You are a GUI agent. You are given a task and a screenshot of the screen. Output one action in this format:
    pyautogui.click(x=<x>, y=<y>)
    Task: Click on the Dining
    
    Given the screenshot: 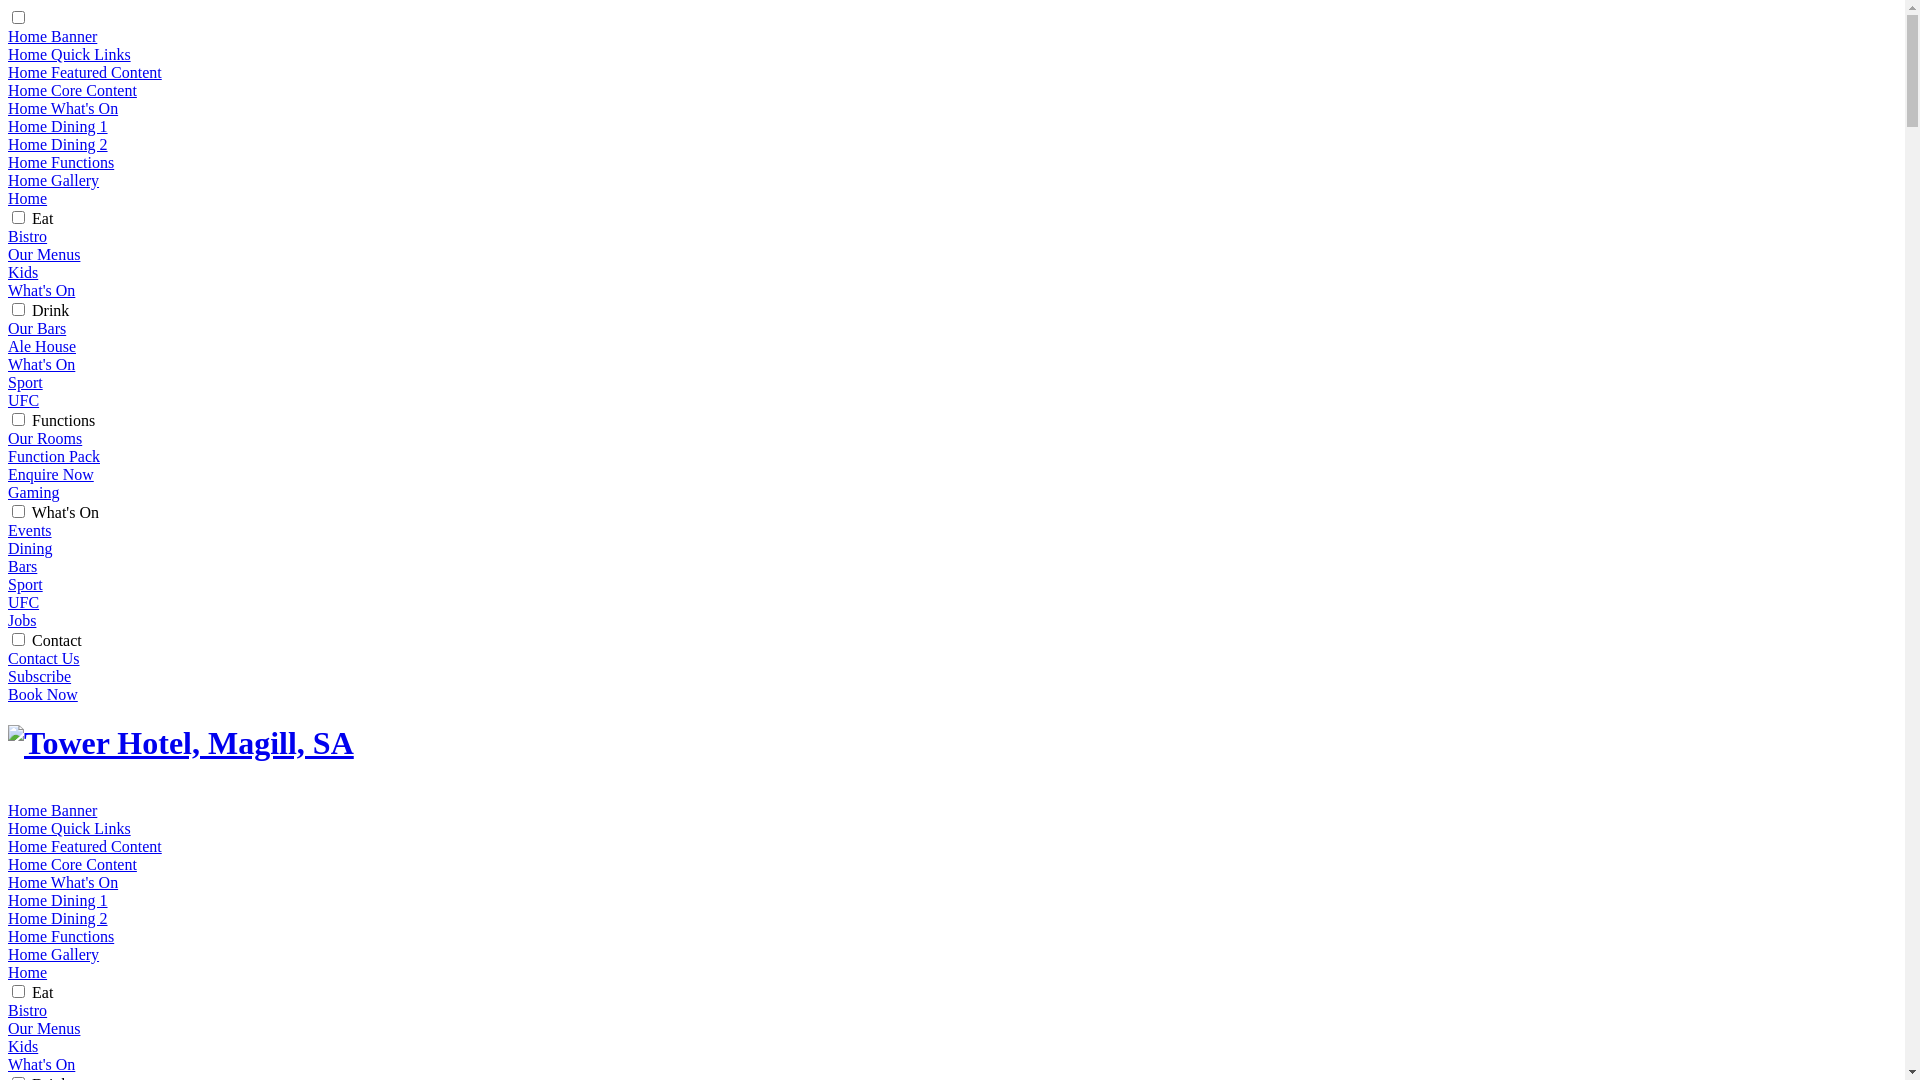 What is the action you would take?
    pyautogui.click(x=30, y=548)
    